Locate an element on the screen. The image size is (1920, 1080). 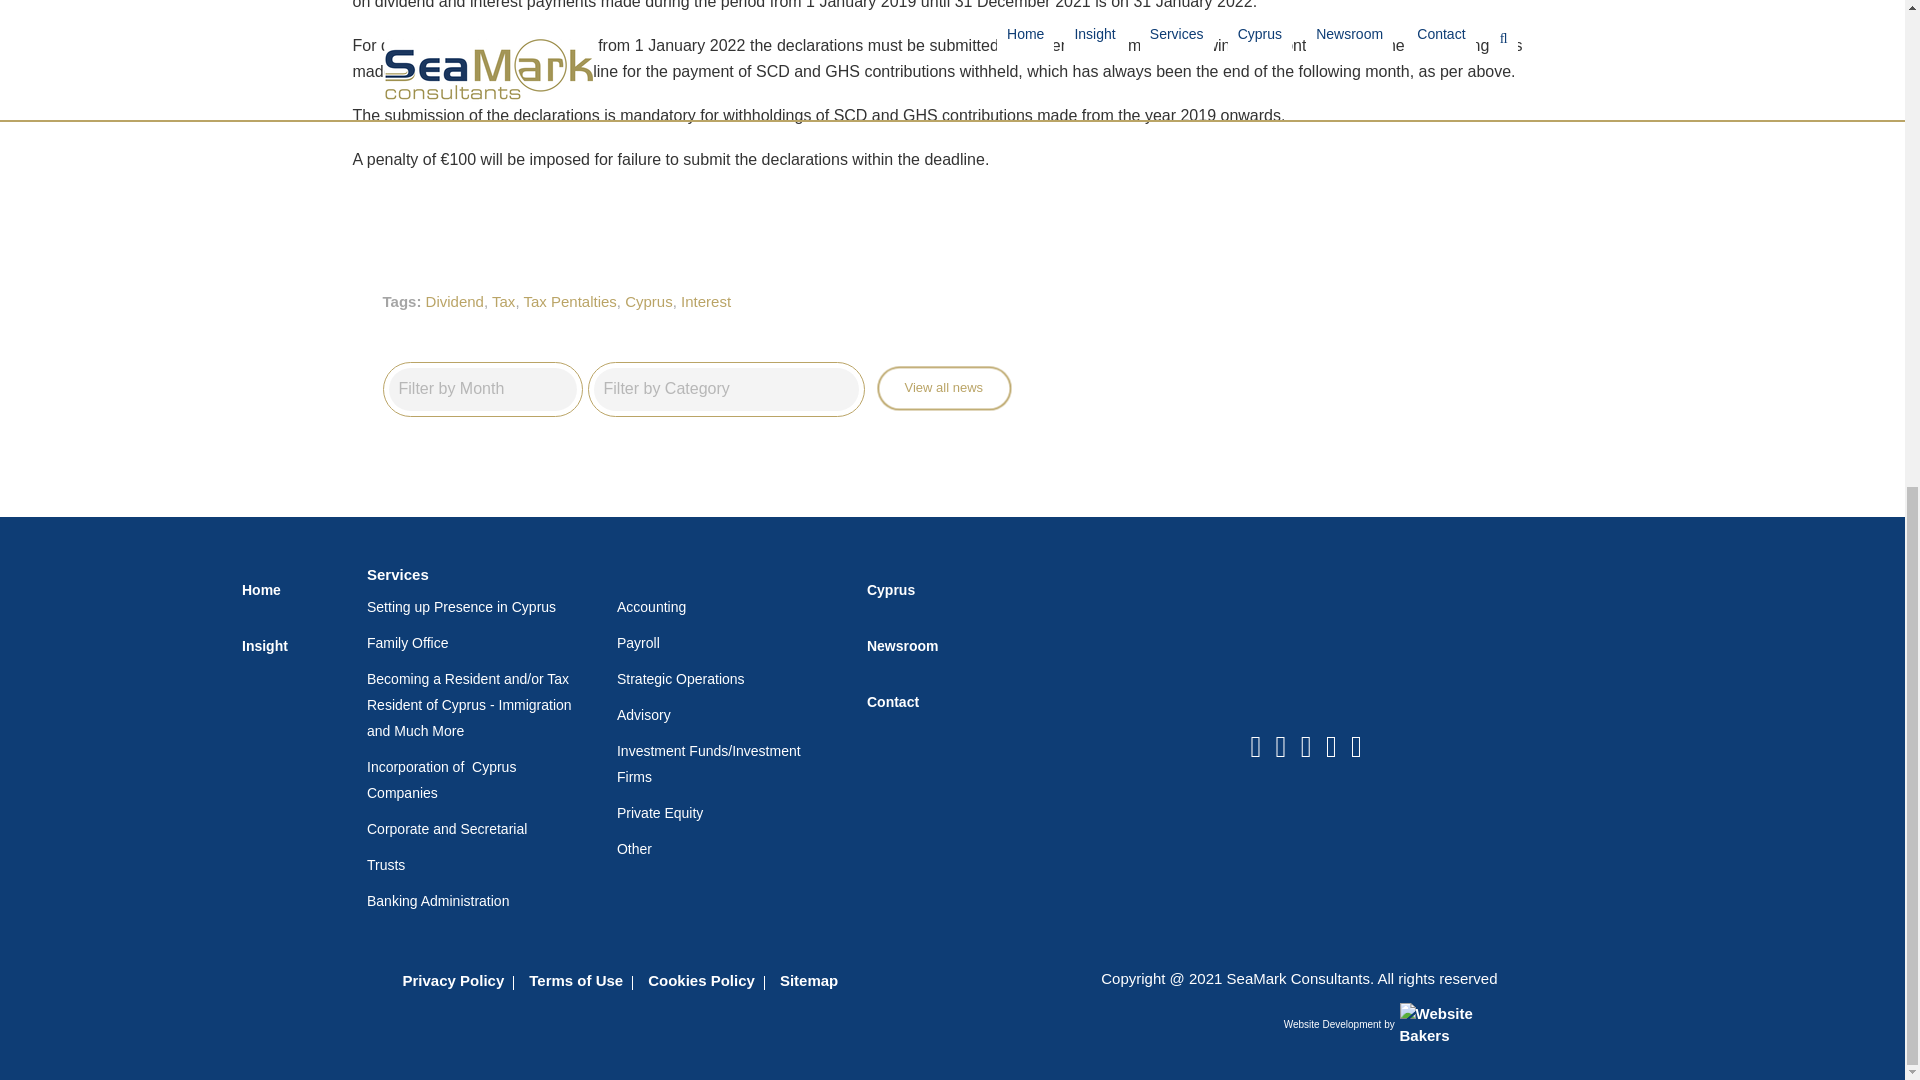
Cyprus is located at coordinates (649, 300).